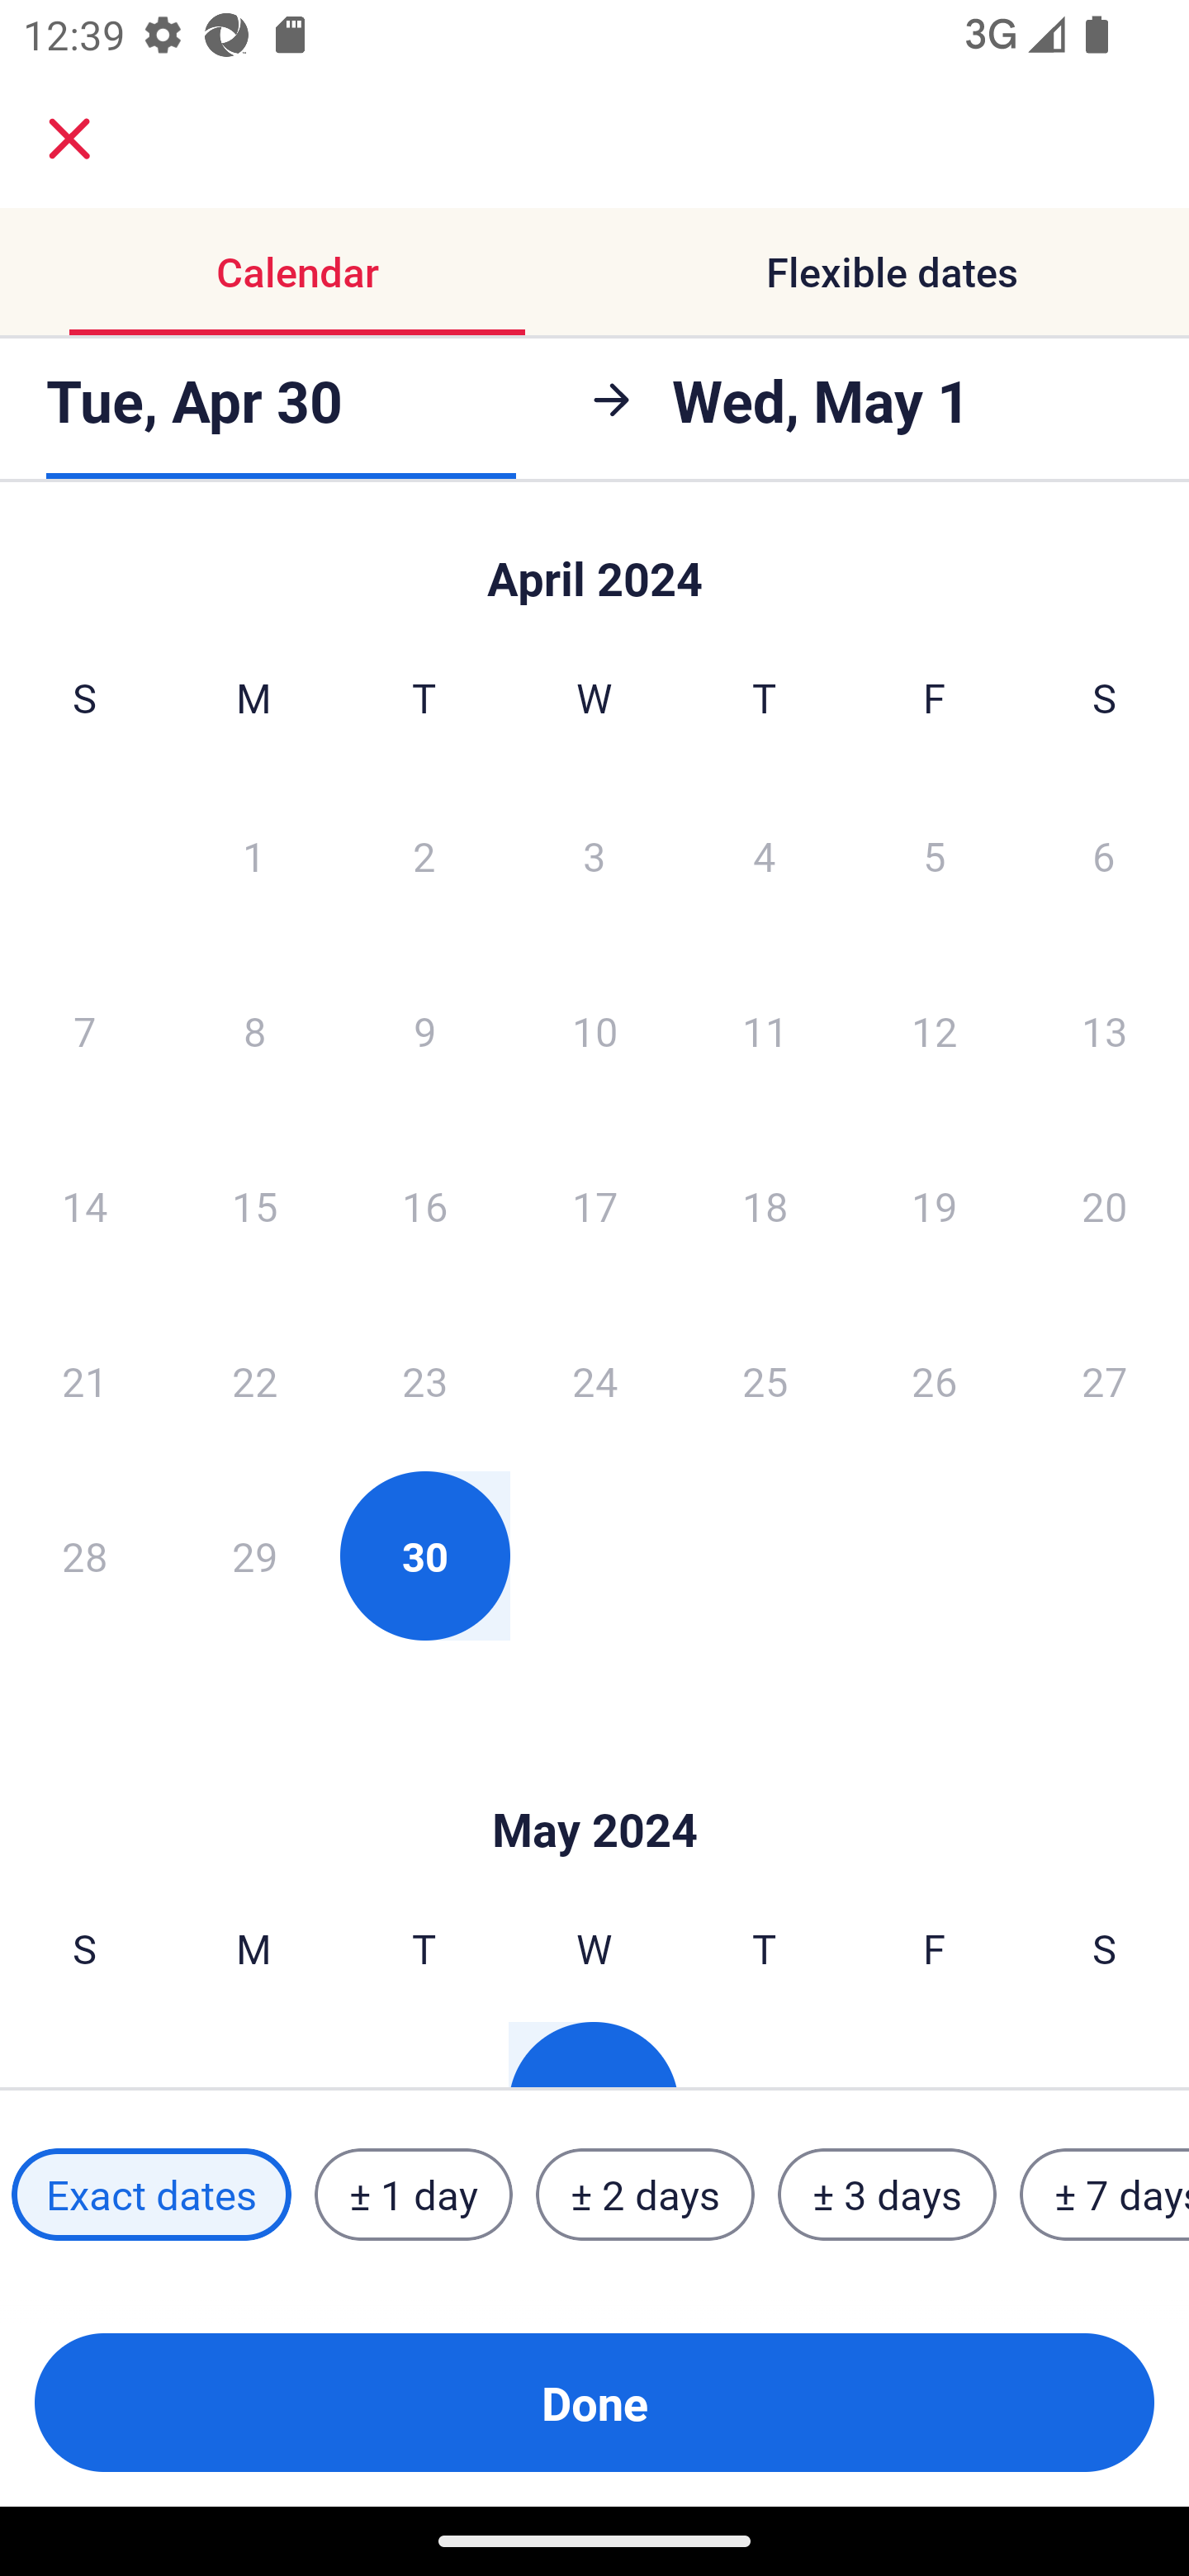 Image resolution: width=1189 pixels, height=2576 pixels. I want to click on Skip to Done, so click(594, 1780).